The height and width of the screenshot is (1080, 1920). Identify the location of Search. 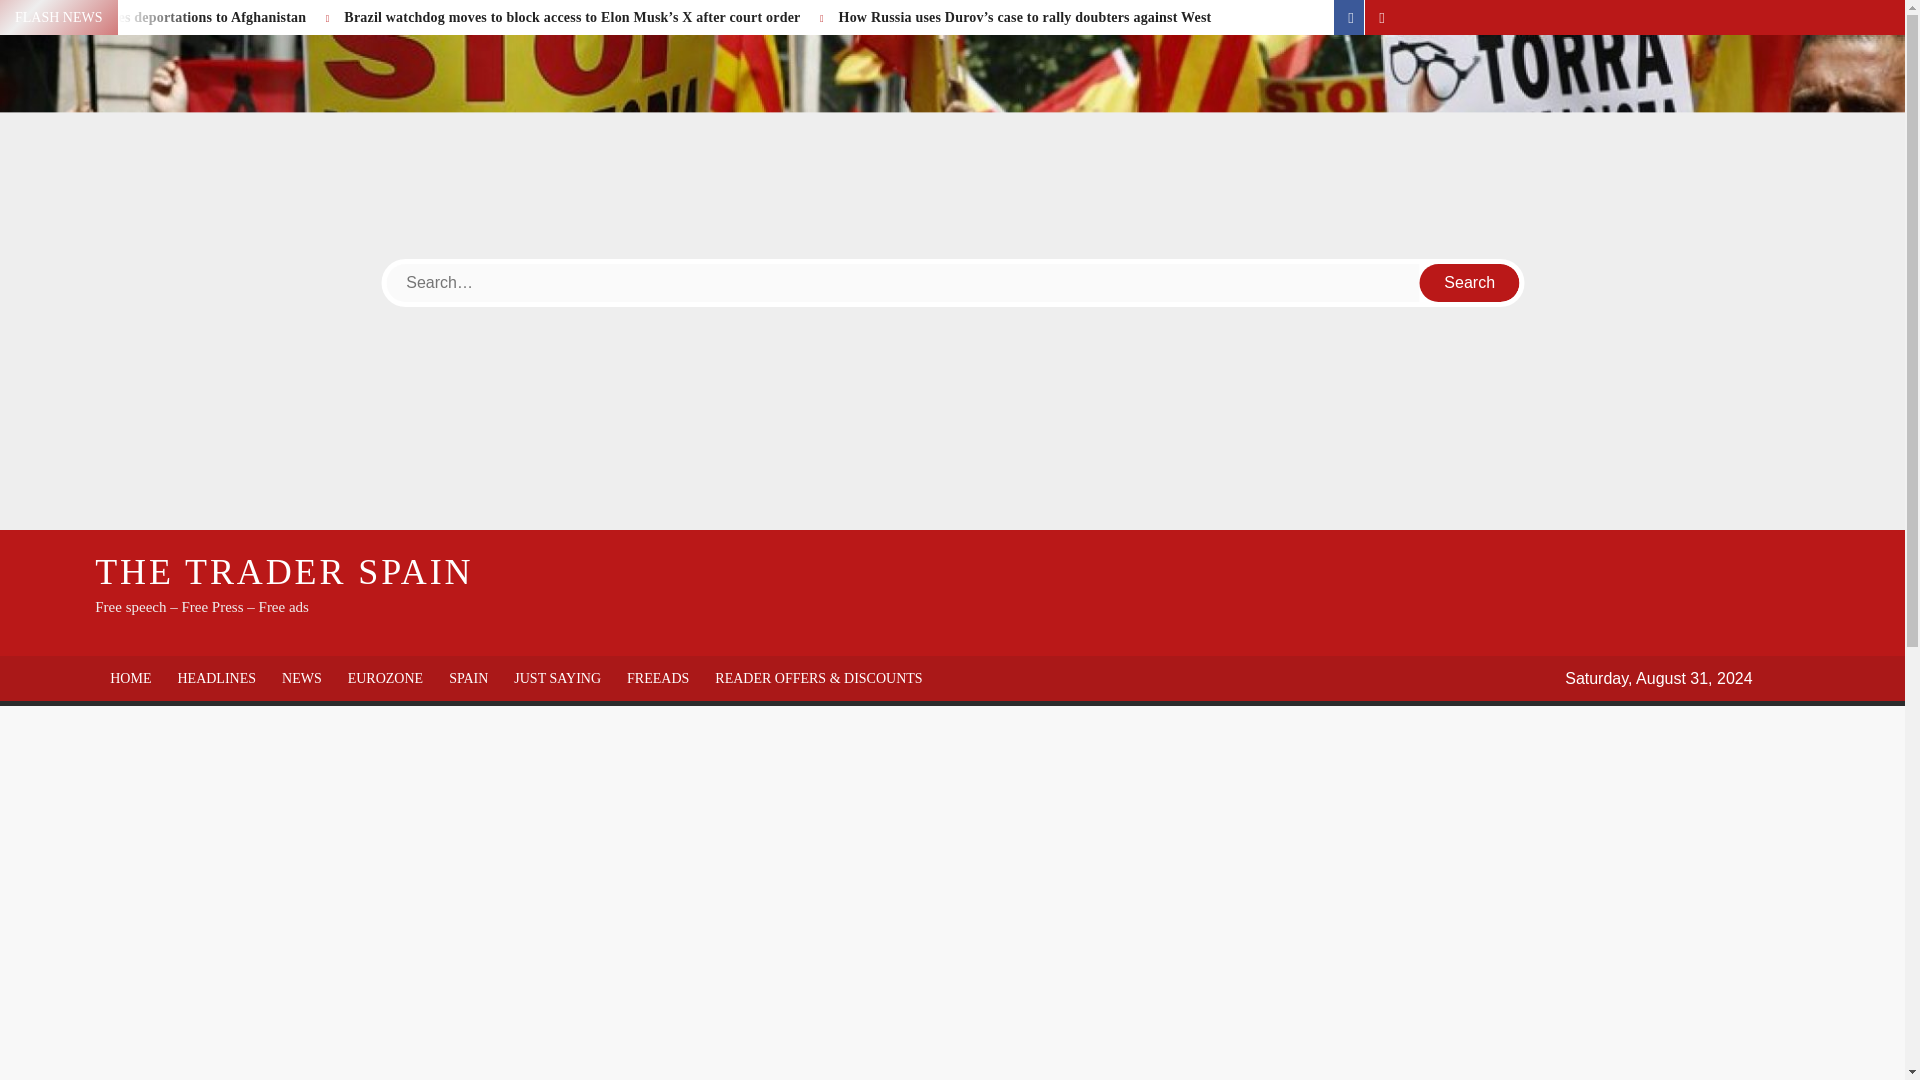
(1470, 282).